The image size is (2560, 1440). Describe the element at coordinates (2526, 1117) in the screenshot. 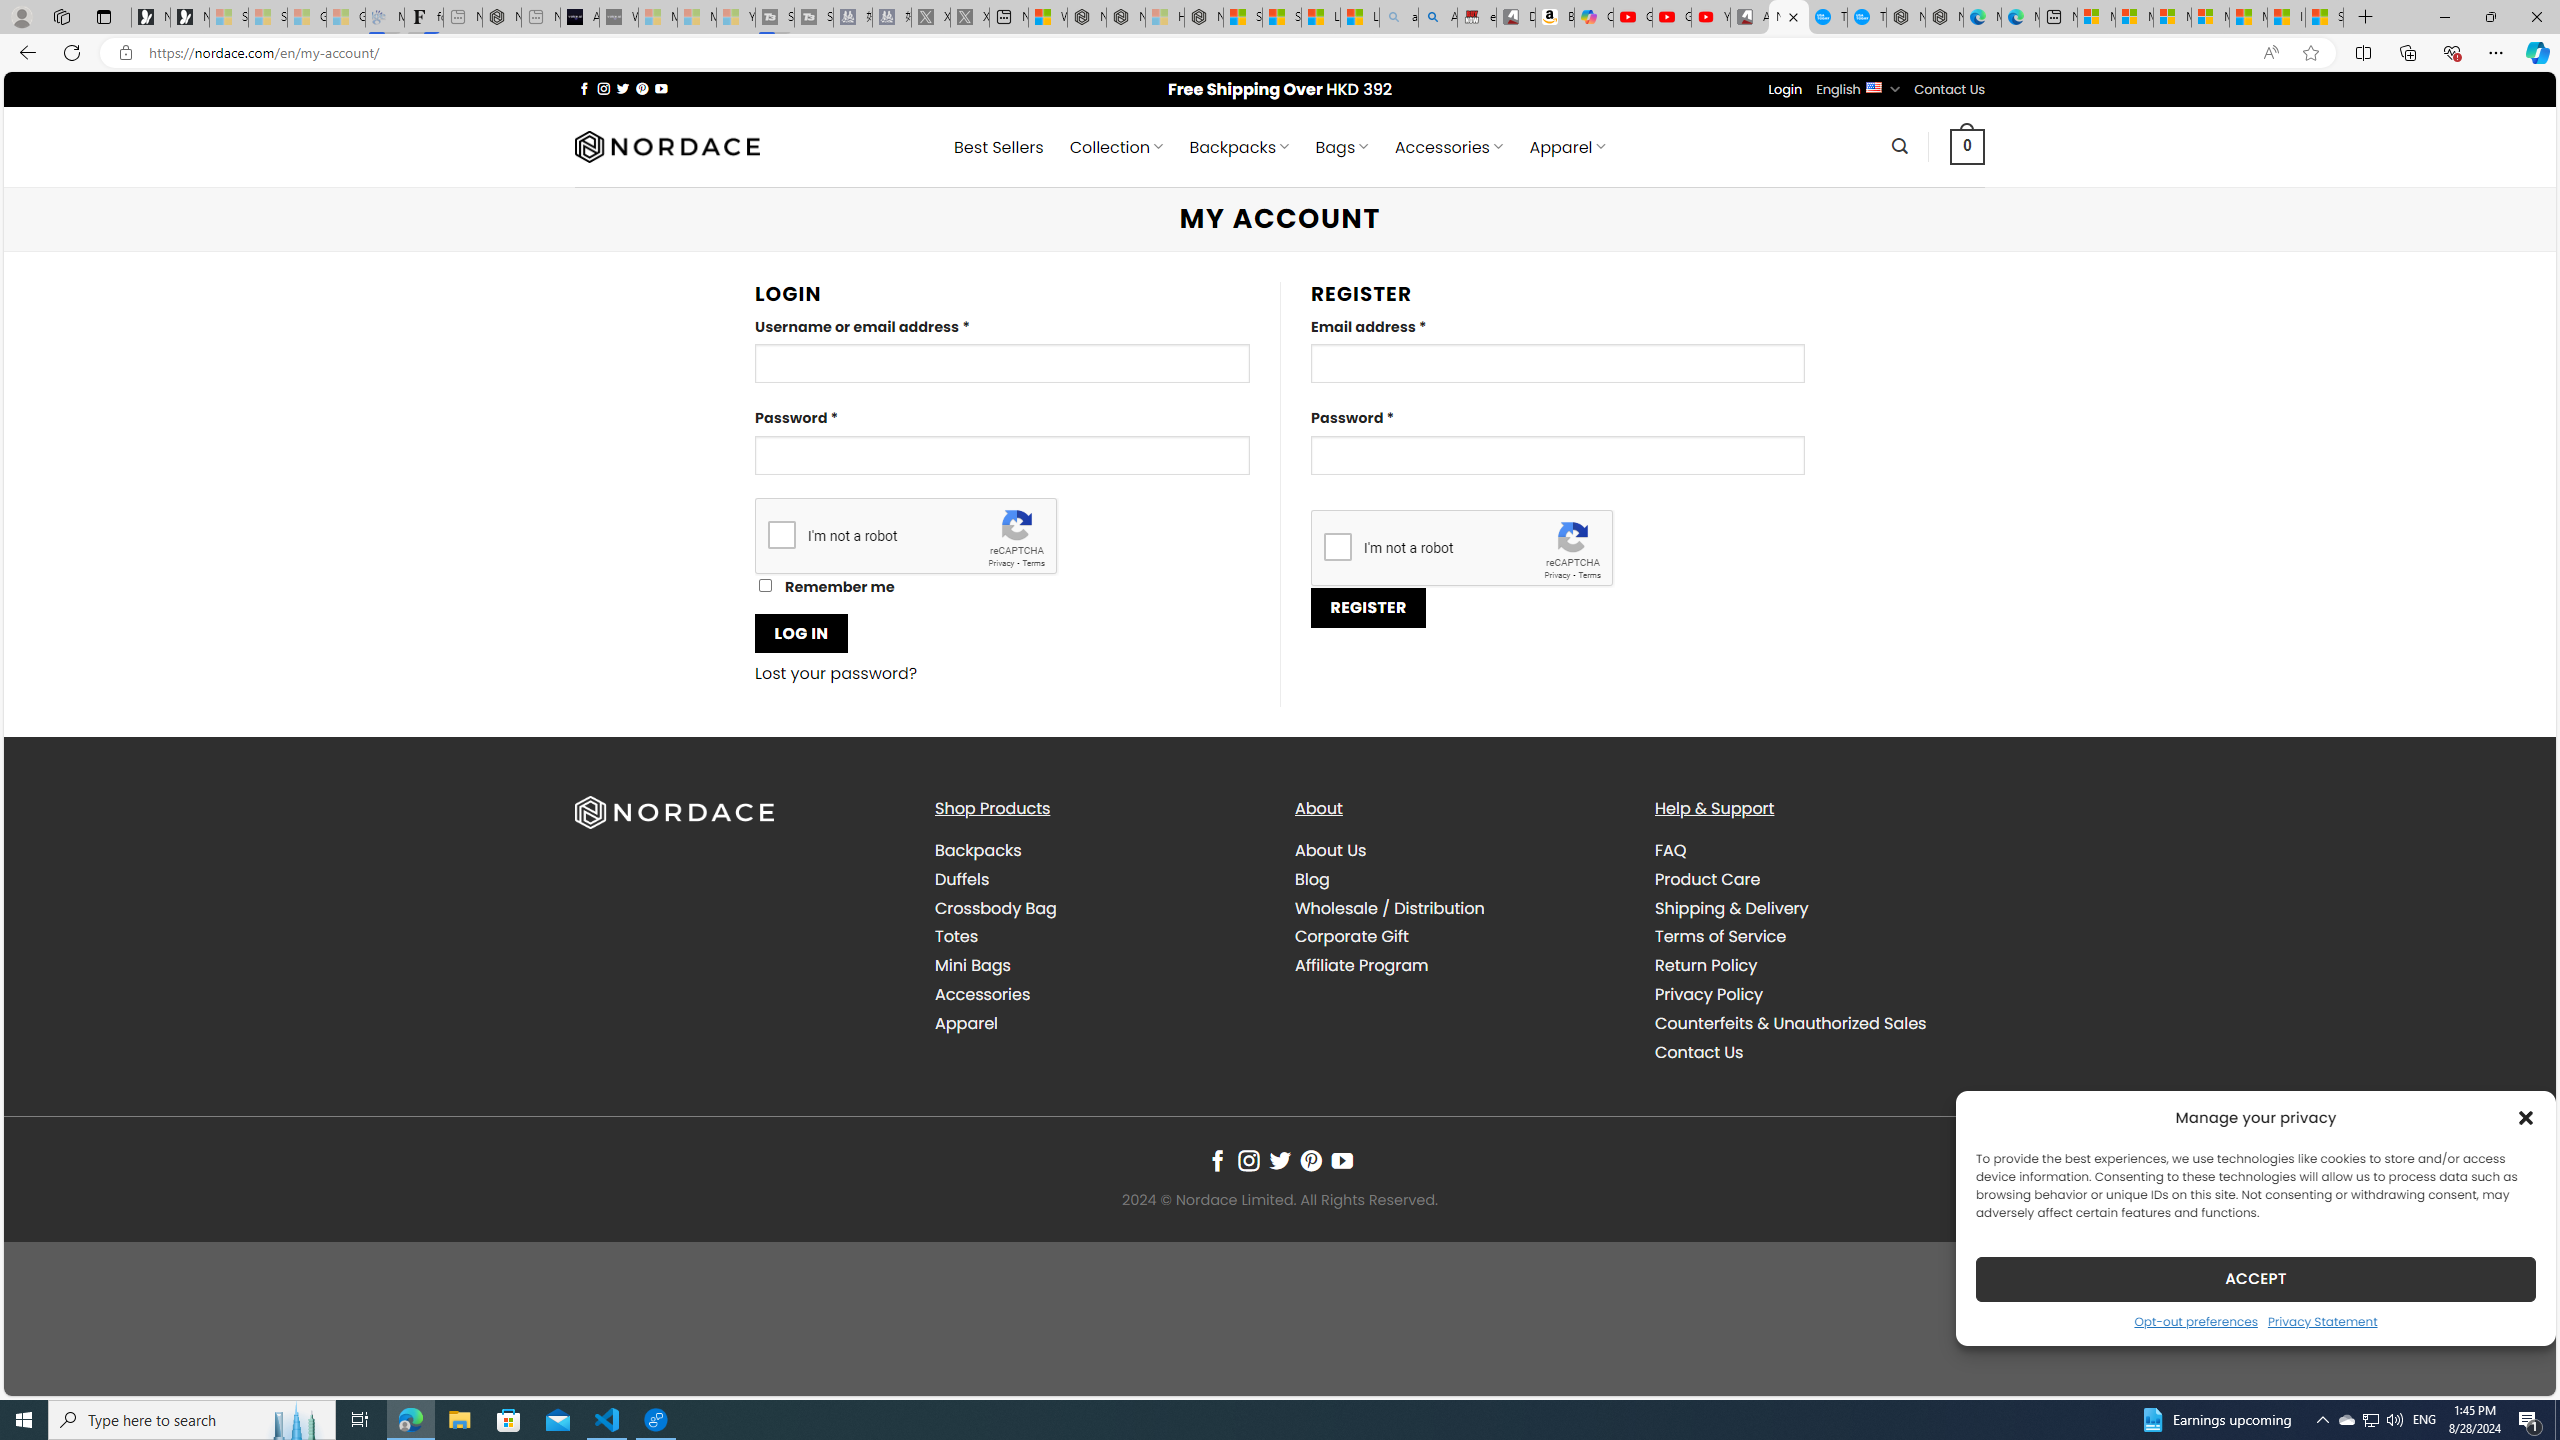

I see `Class: cmplz-close` at that location.